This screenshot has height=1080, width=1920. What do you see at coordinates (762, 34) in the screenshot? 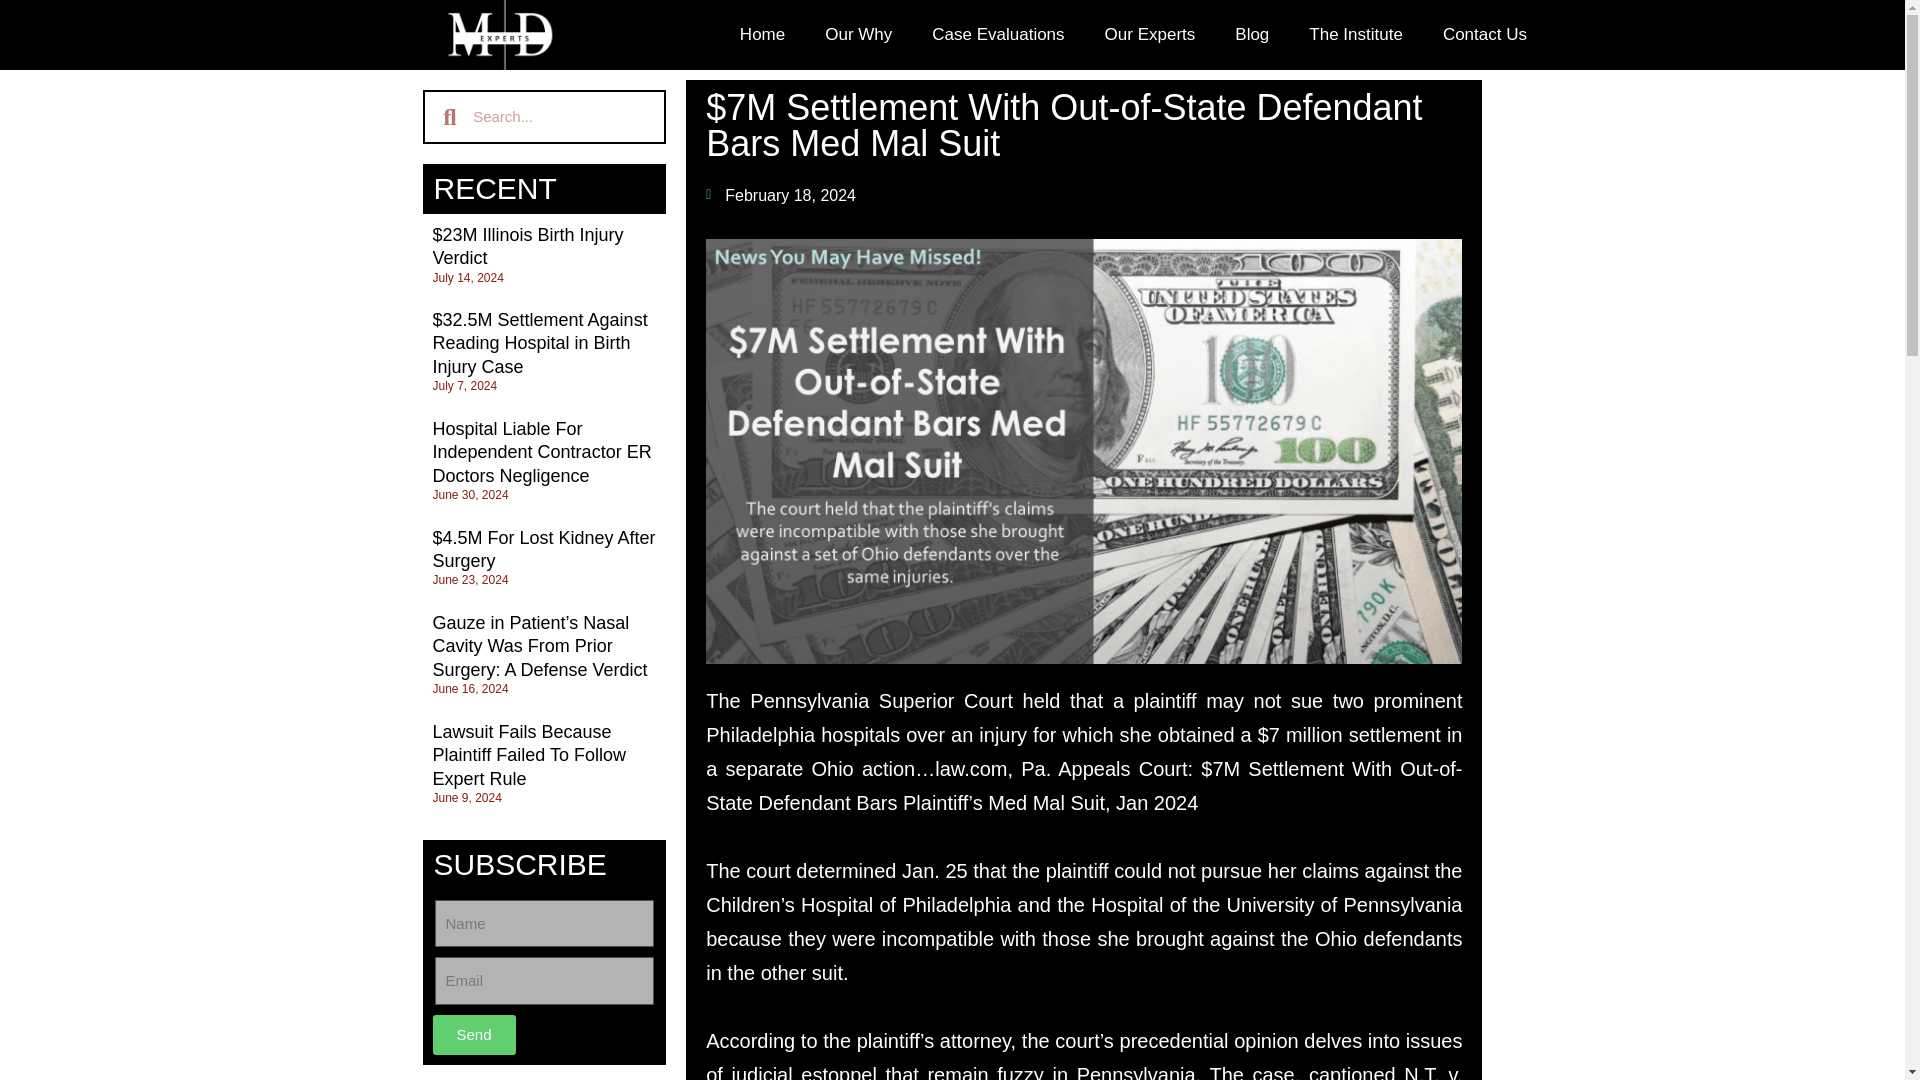
I see `Home` at bounding box center [762, 34].